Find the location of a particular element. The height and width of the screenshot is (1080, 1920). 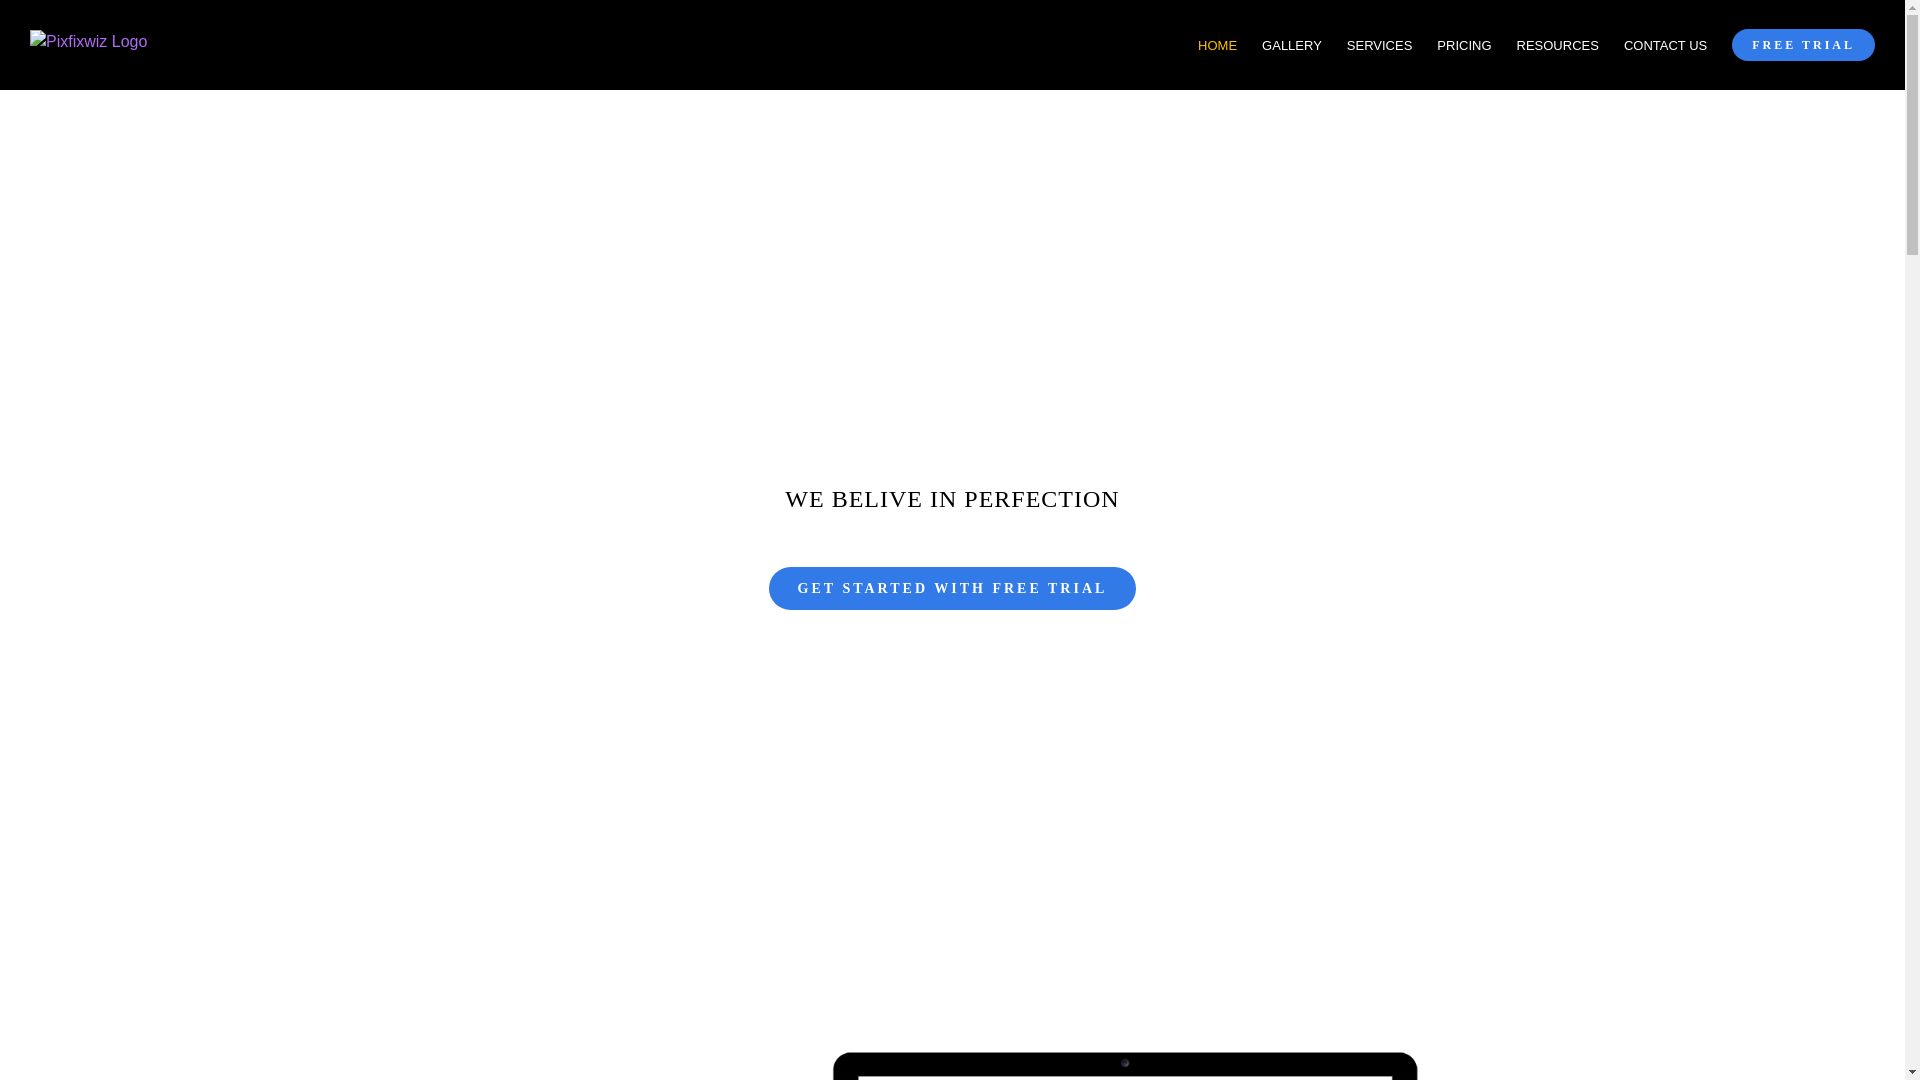

GET STARTED WITH FREE TRIAL is located at coordinates (952, 588).